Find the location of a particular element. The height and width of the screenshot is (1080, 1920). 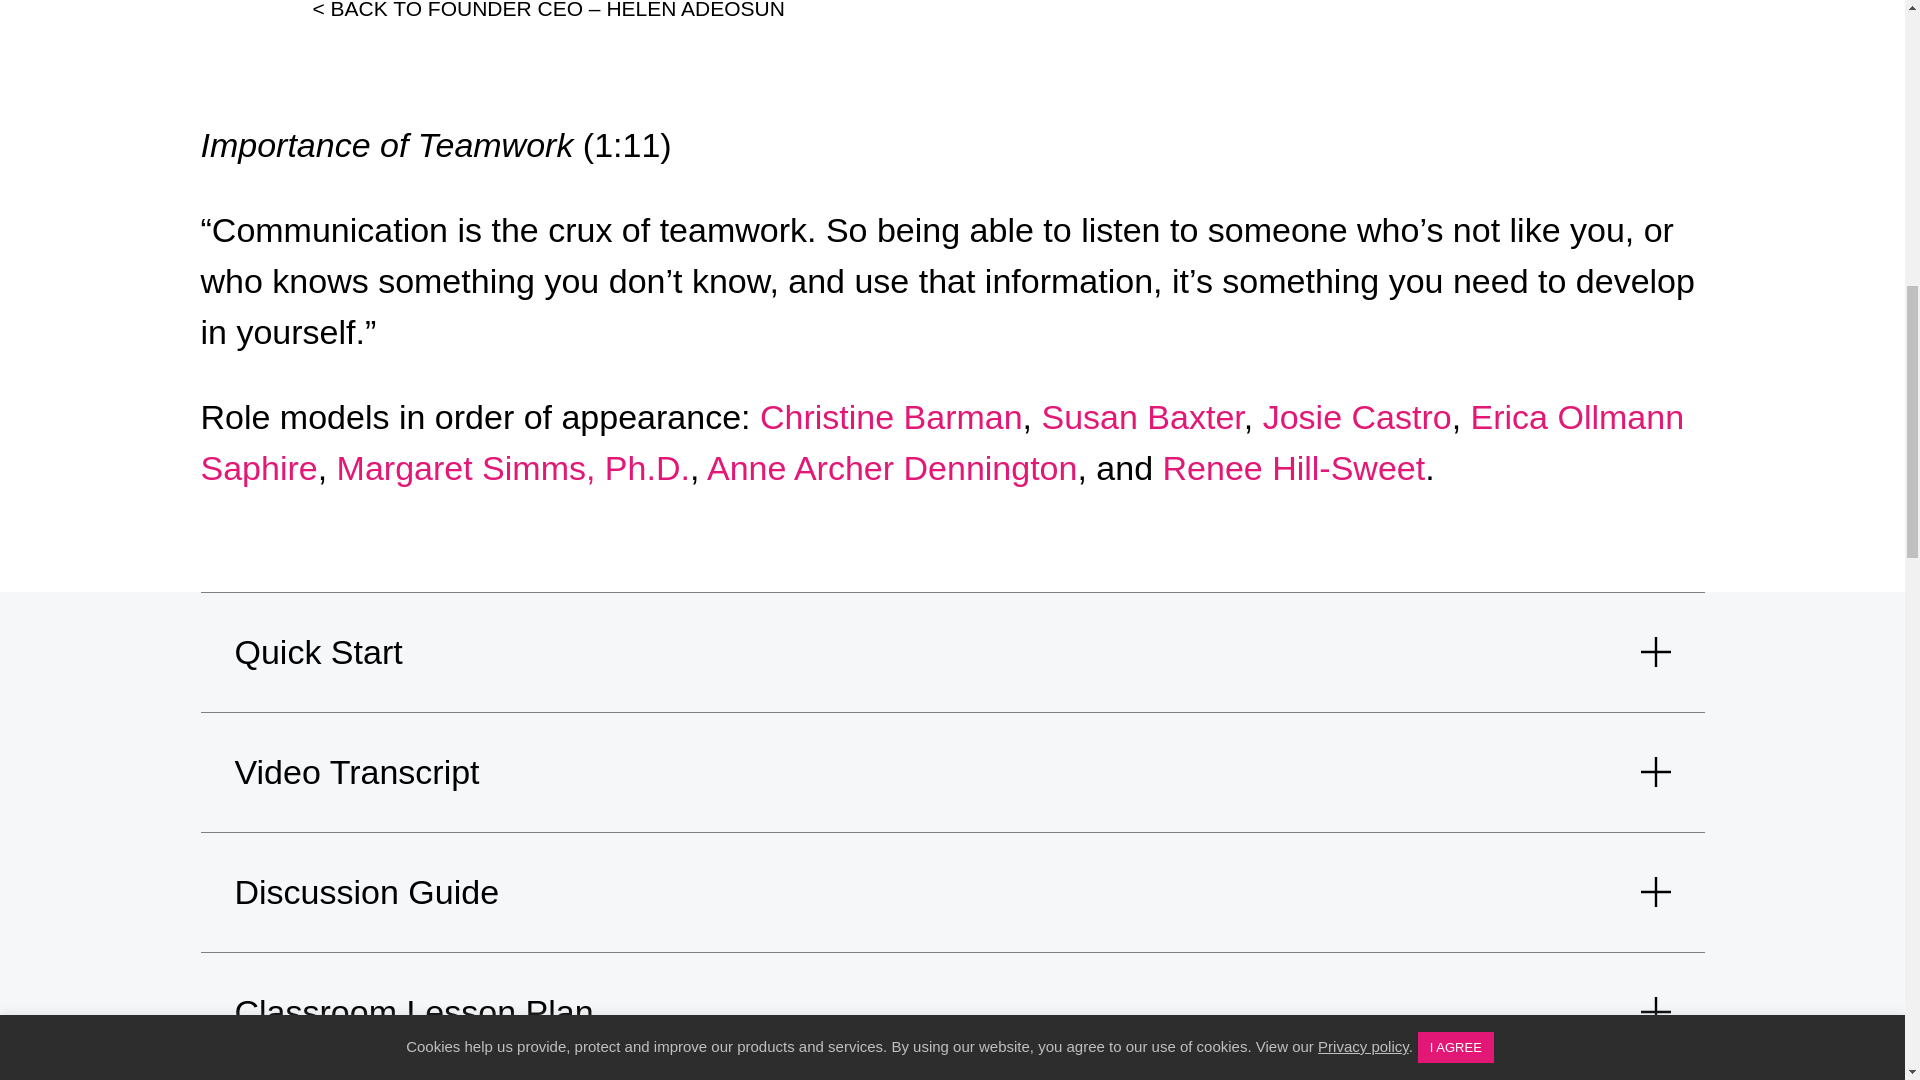

Susan Baxter is located at coordinates (1143, 417).